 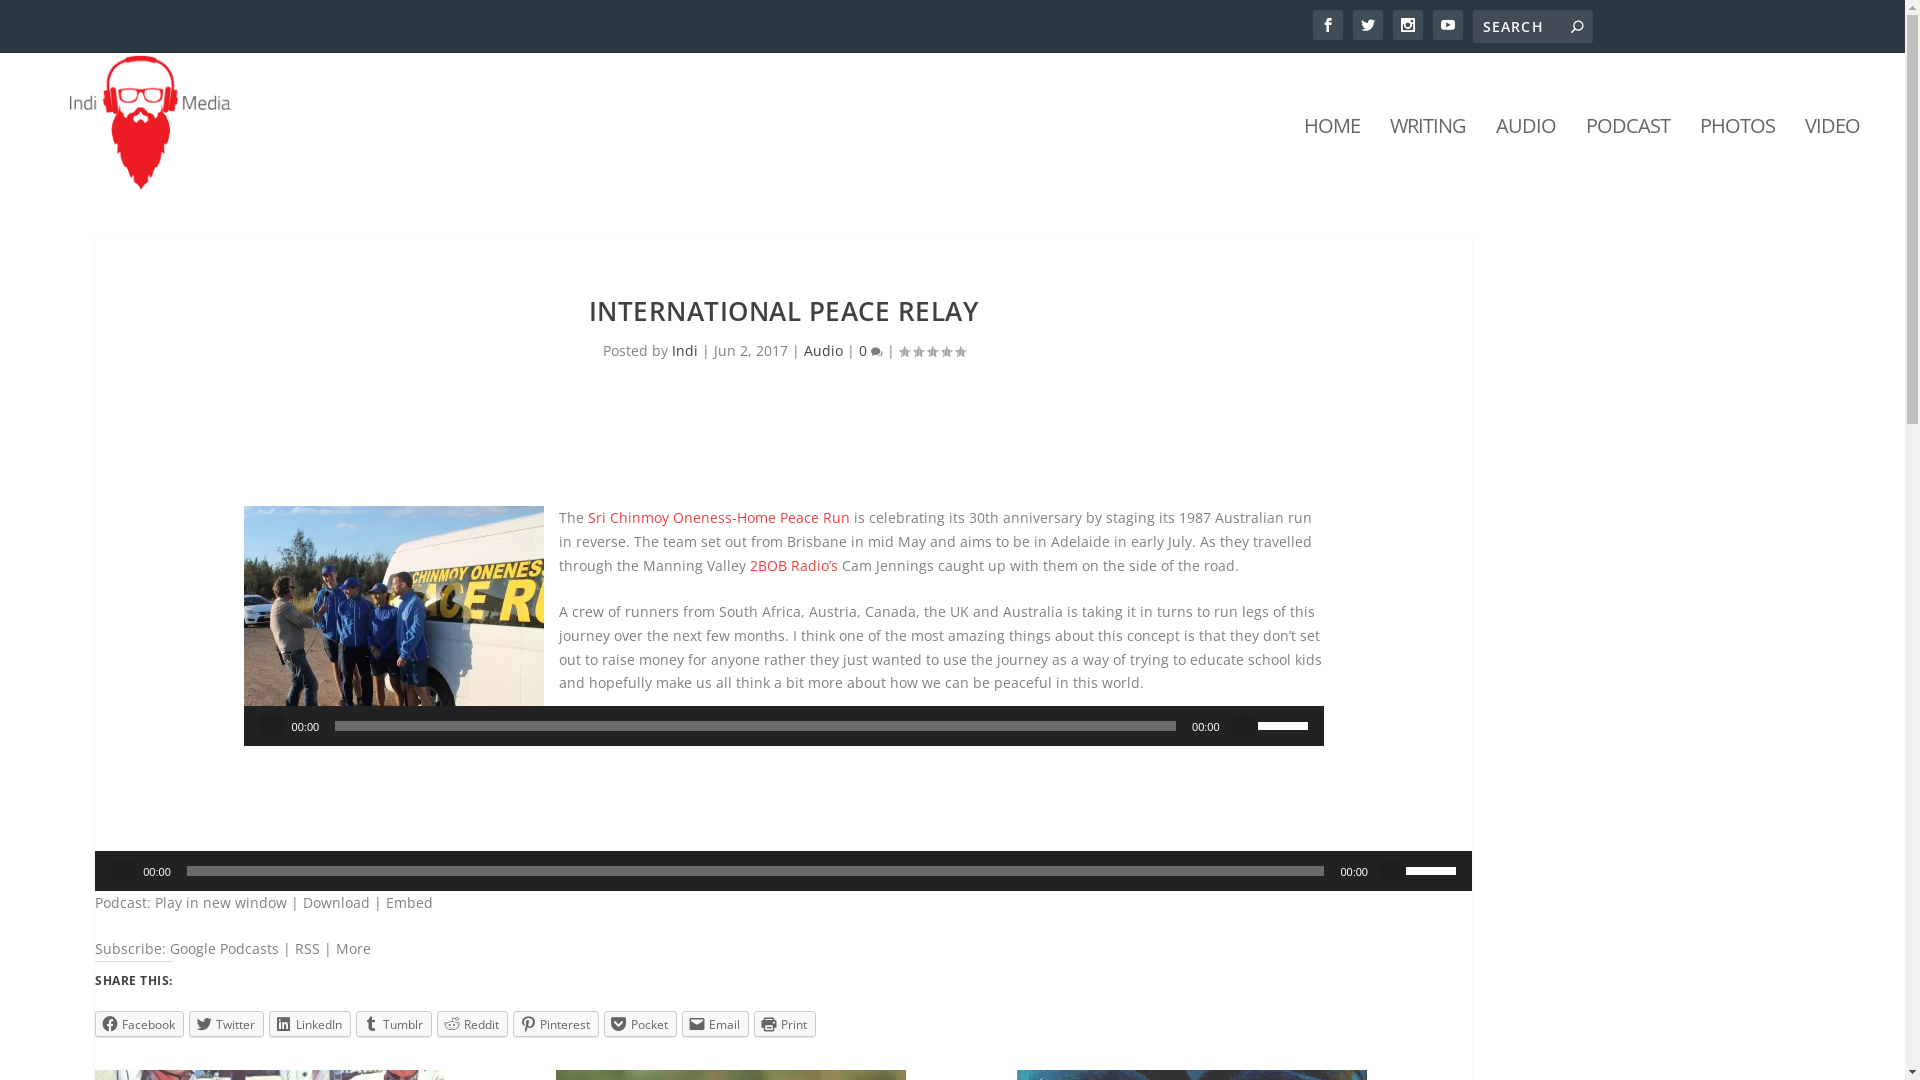 What do you see at coordinates (224, 948) in the screenshot?
I see `Google Podcasts` at bounding box center [224, 948].